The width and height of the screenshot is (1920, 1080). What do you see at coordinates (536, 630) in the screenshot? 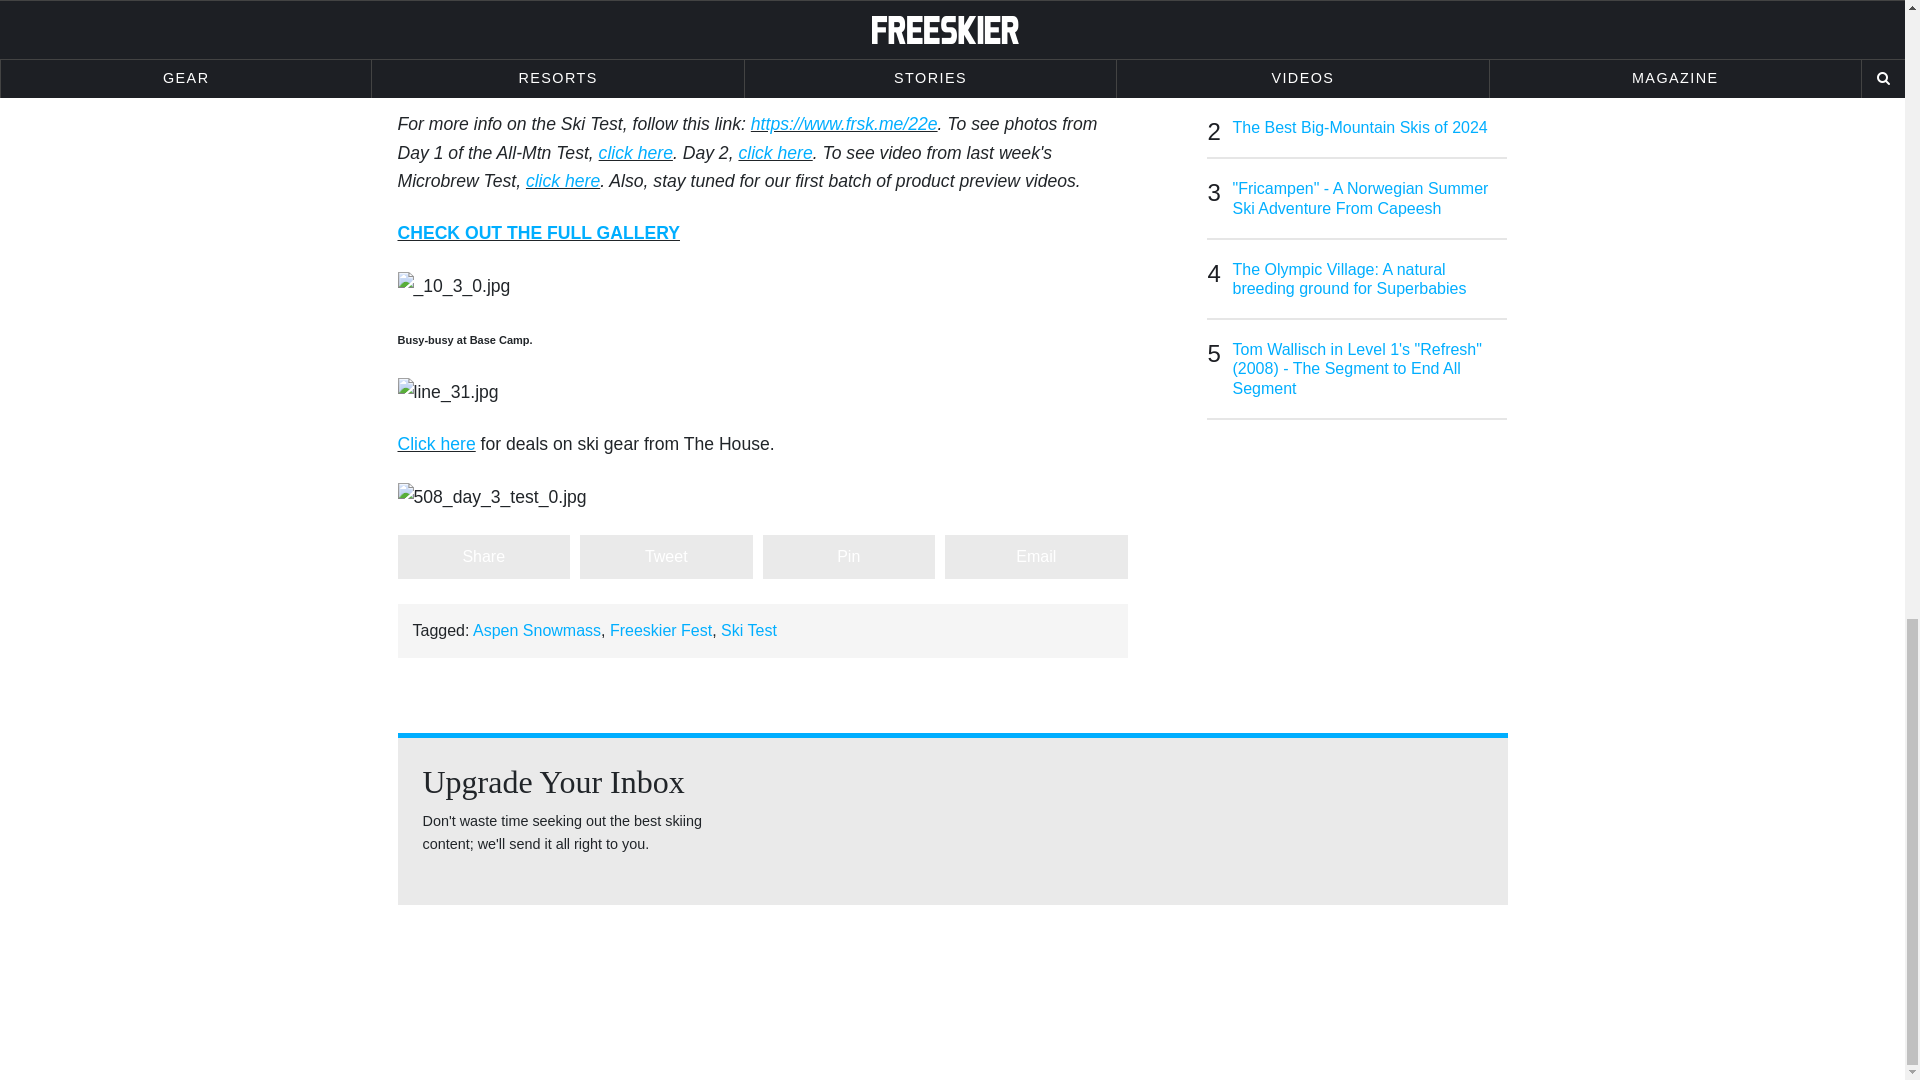
I see `Aspen Snowmass` at bounding box center [536, 630].